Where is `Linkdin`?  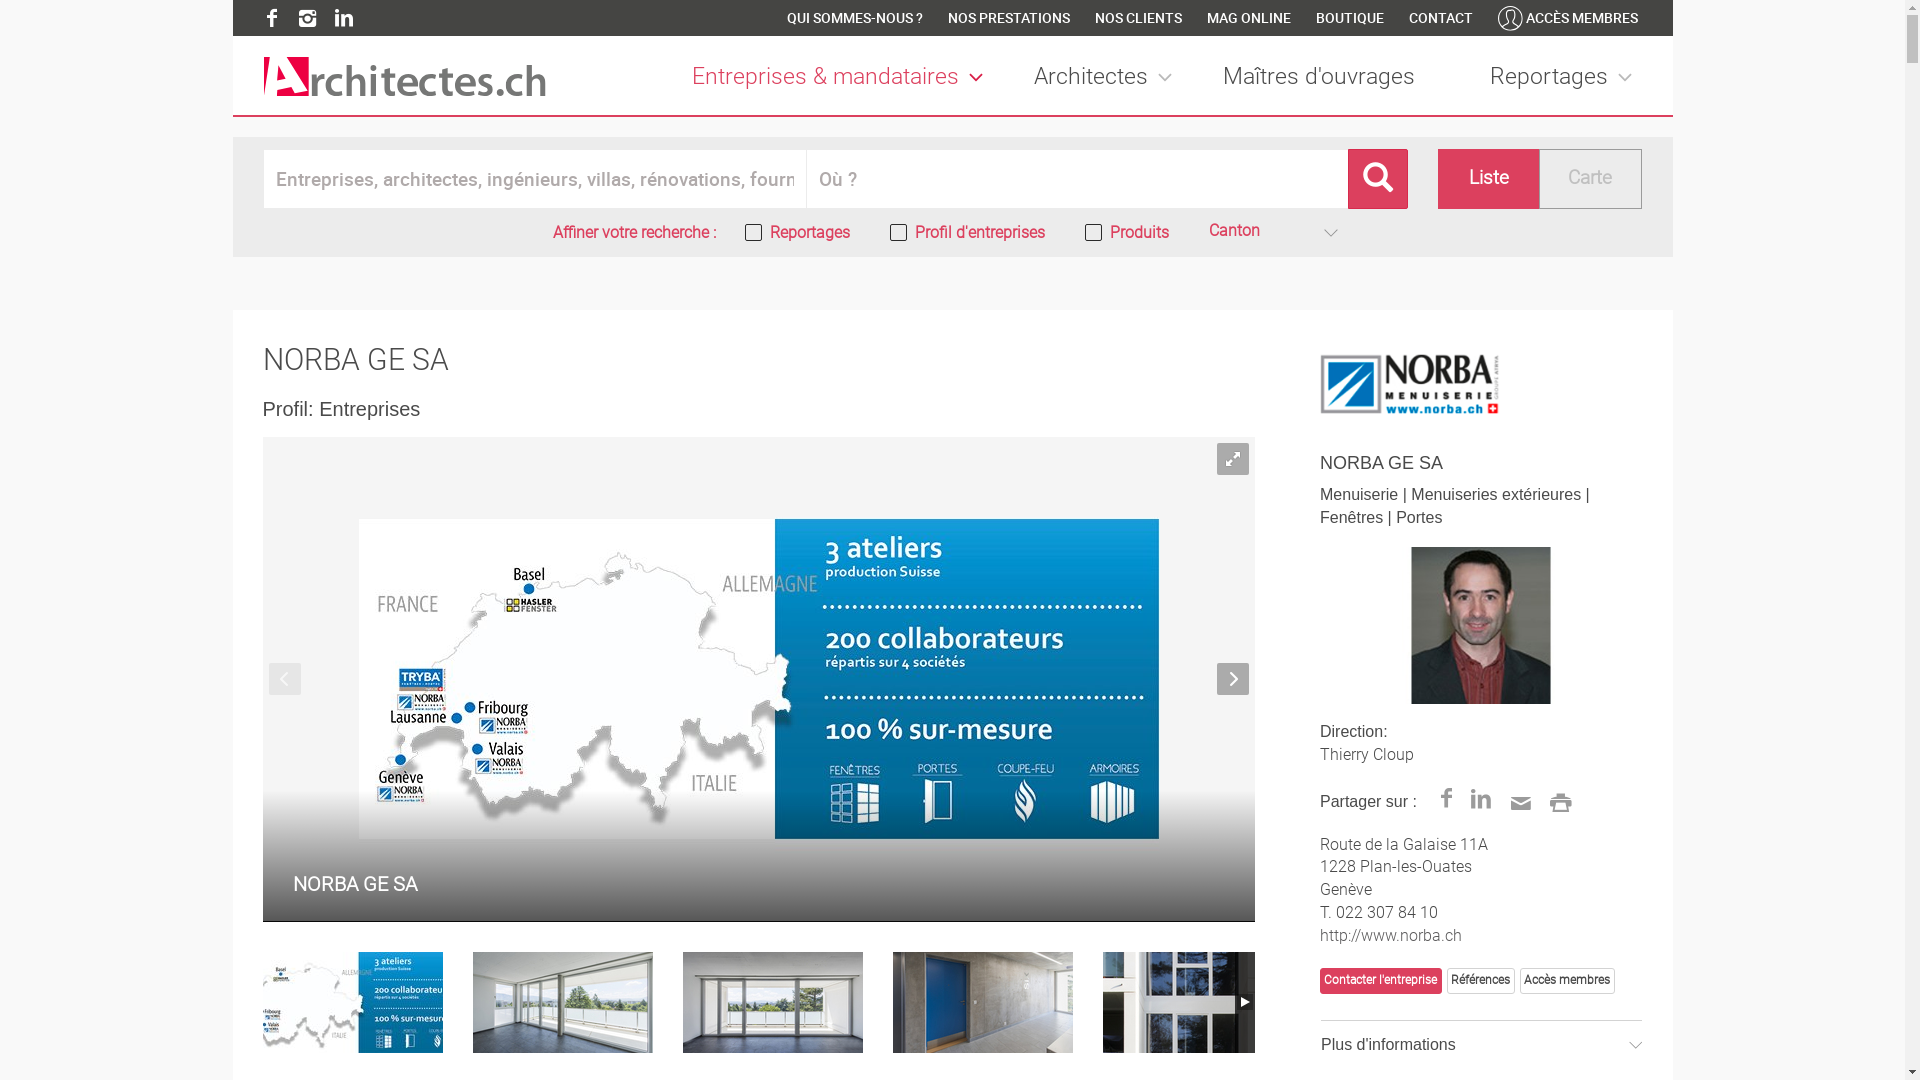
Linkdin is located at coordinates (1482, 800).